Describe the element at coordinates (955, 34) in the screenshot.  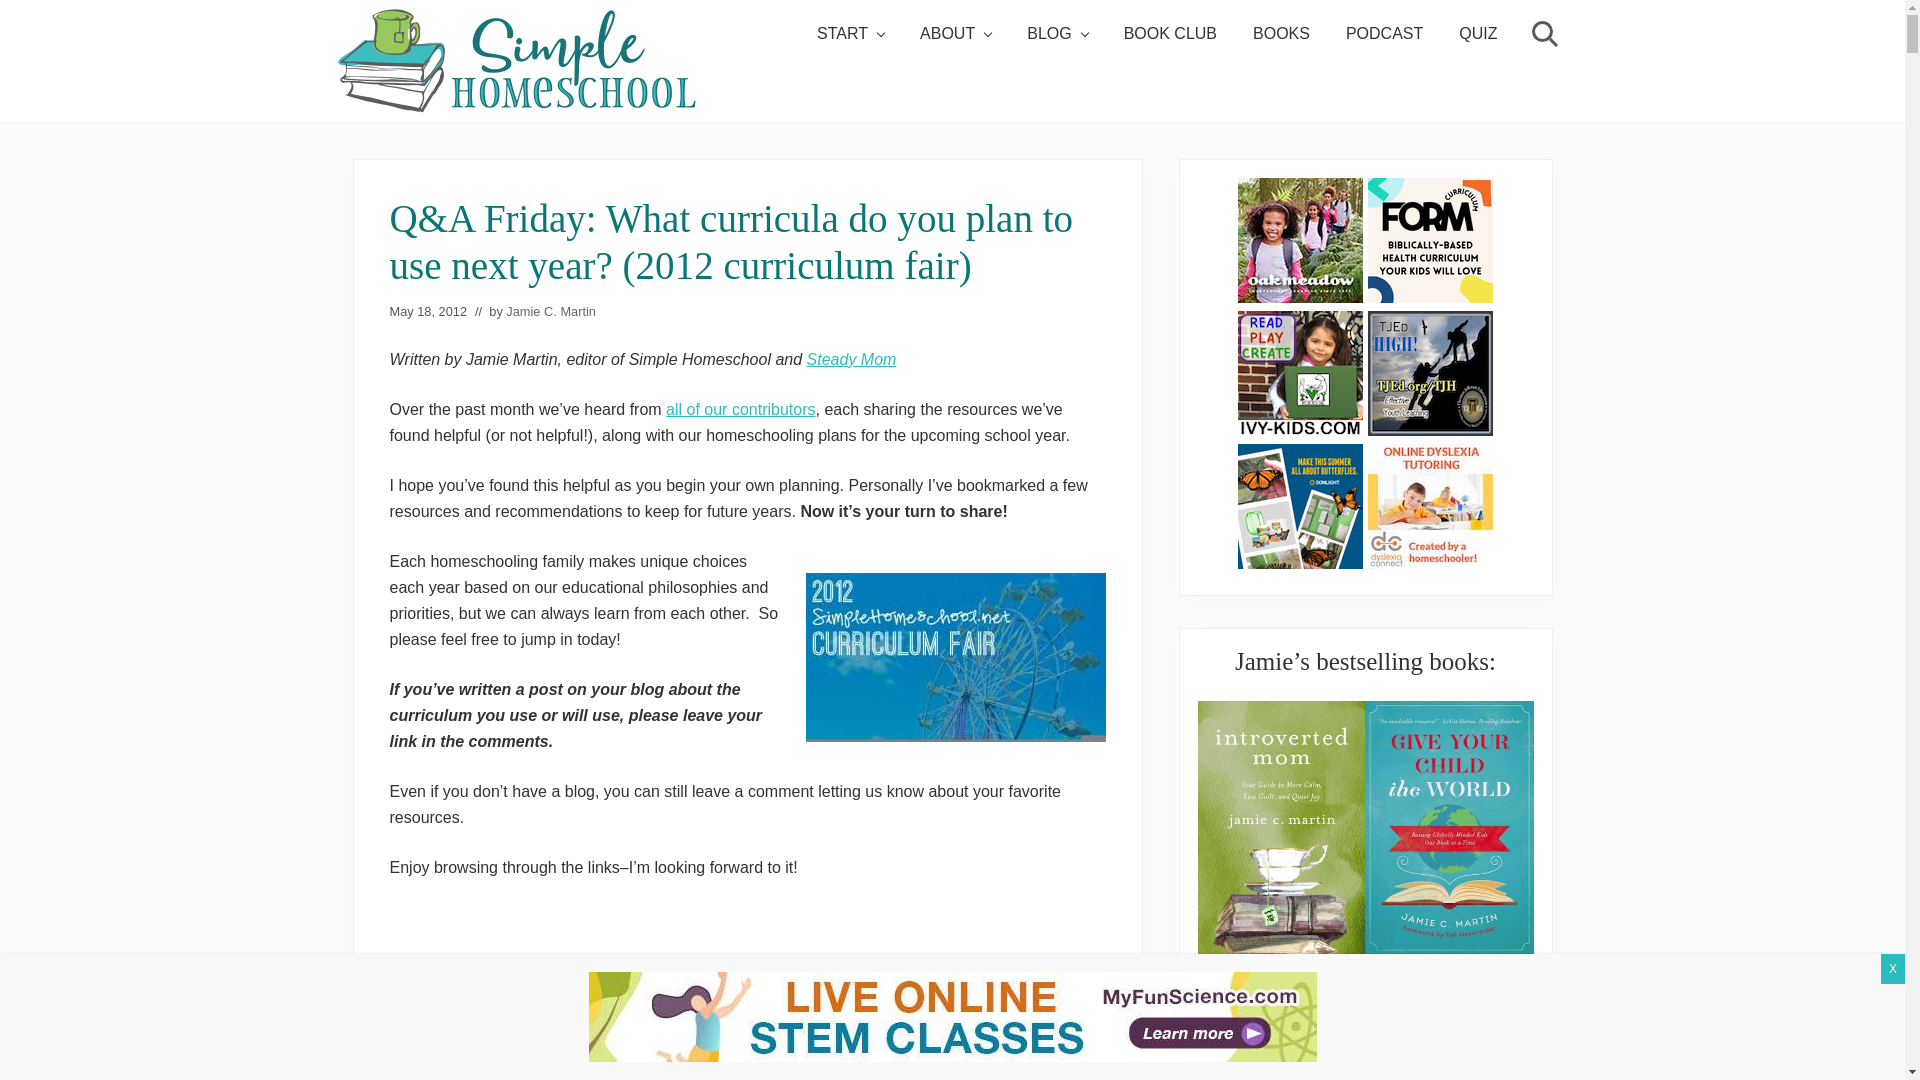
I see `ABOUT` at that location.